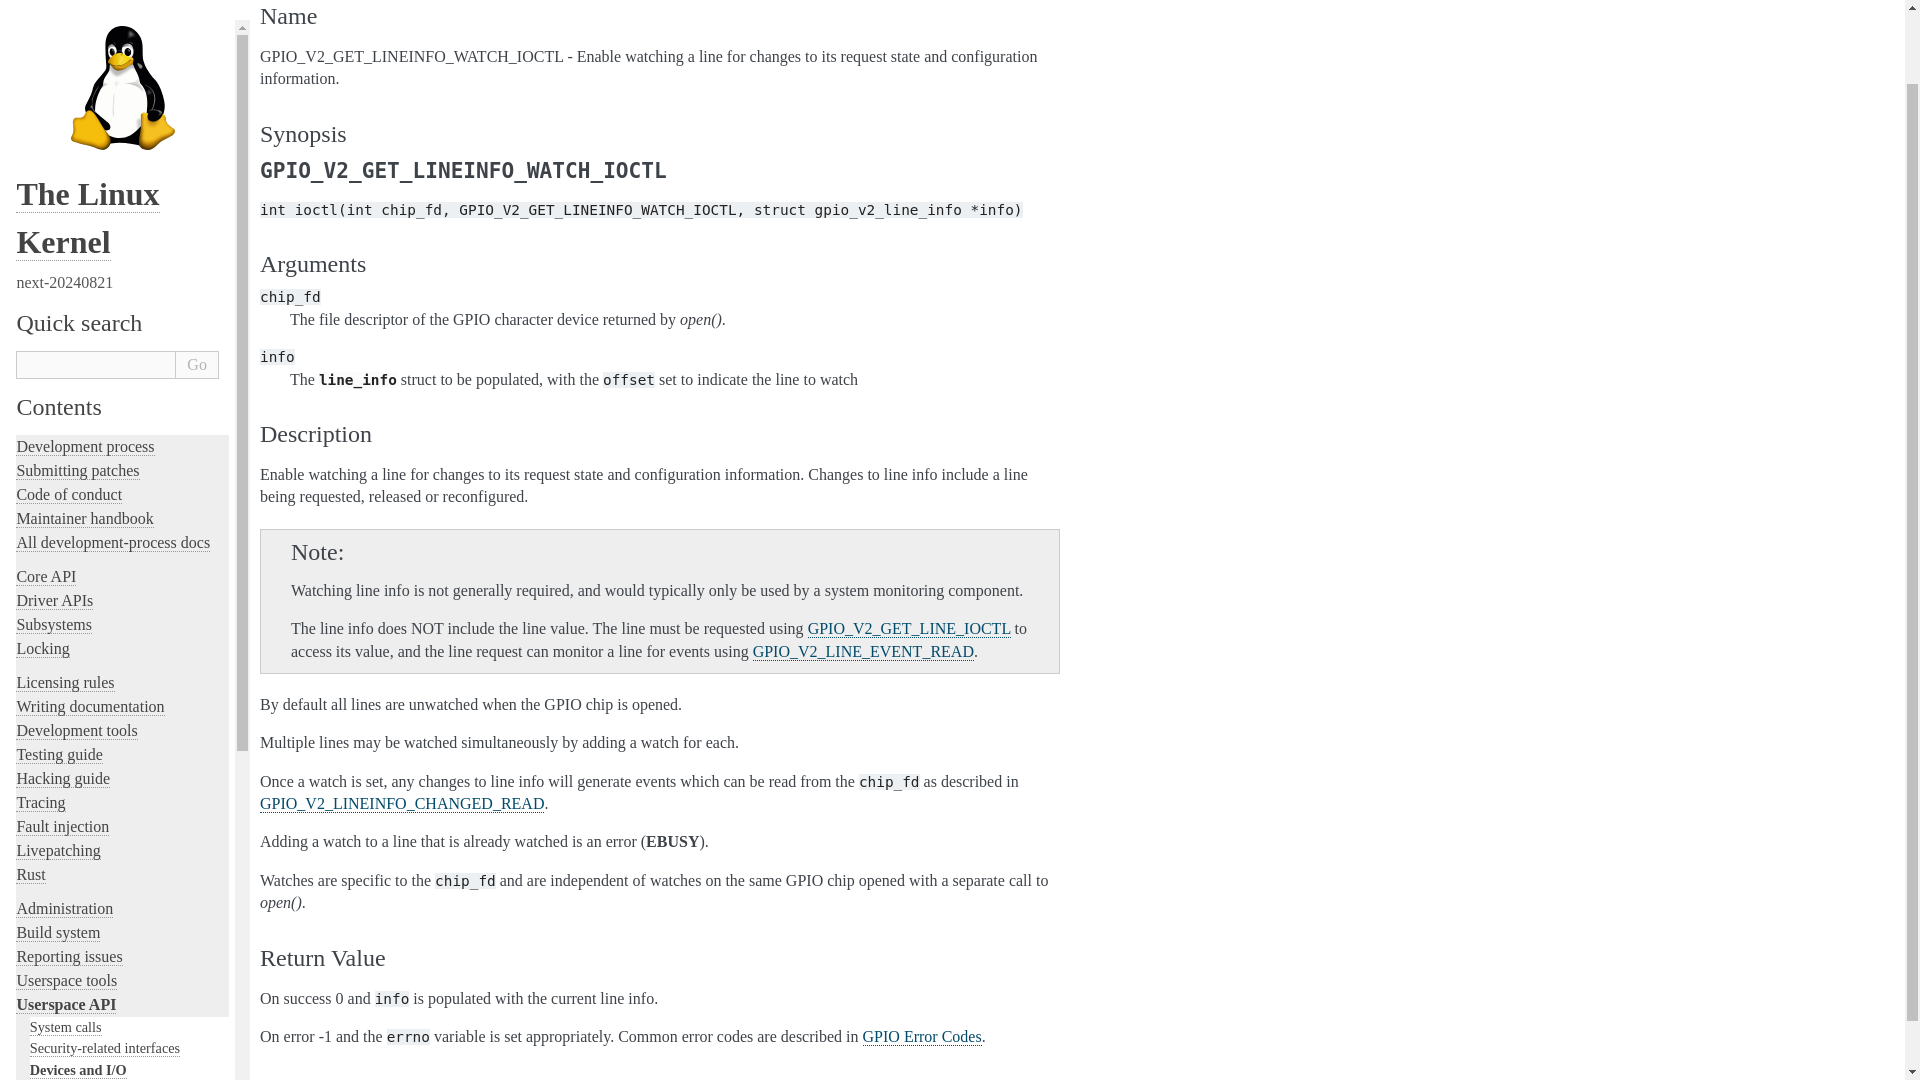 The image size is (1920, 1080). Describe the element at coordinates (87, 138) in the screenshot. I see `The Linux Kernel` at that location.